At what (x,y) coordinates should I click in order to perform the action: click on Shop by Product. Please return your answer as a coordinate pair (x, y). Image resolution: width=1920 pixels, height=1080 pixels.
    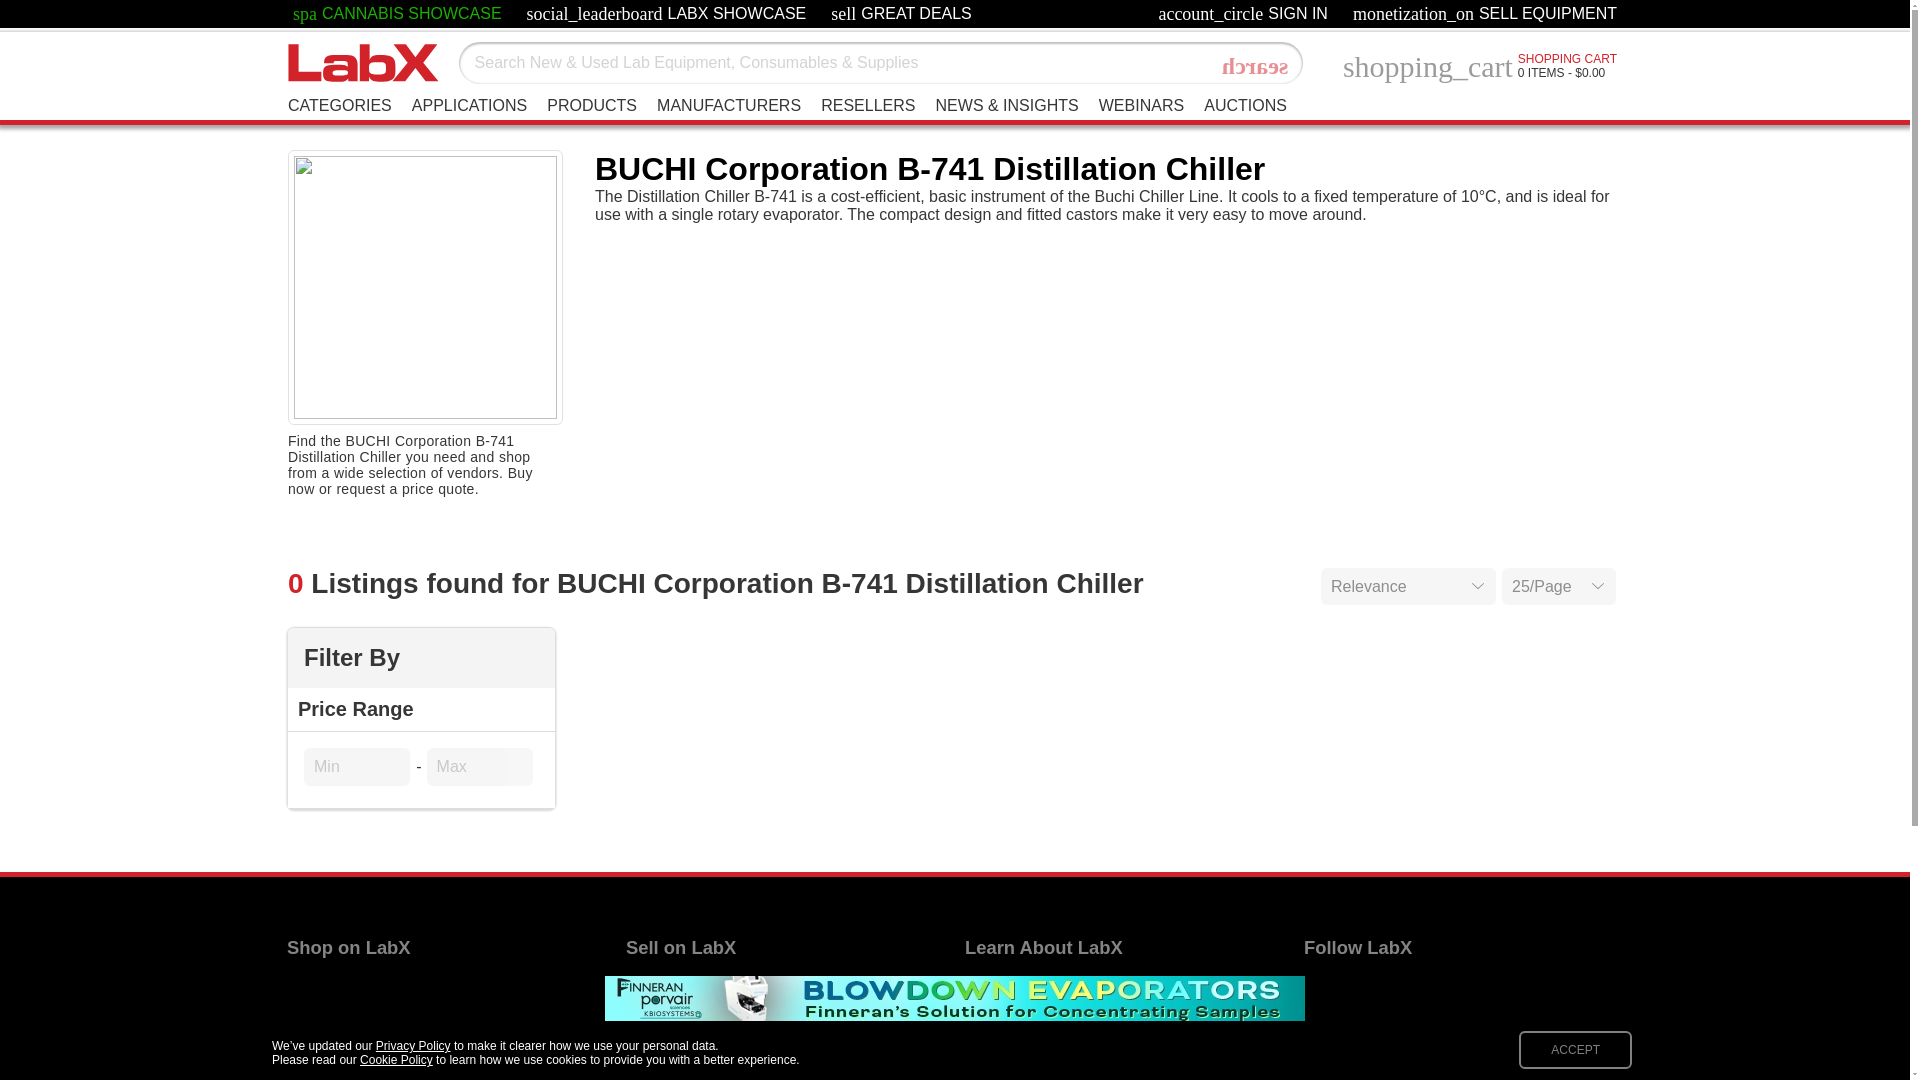
    Looking at the image, I should click on (697, 988).